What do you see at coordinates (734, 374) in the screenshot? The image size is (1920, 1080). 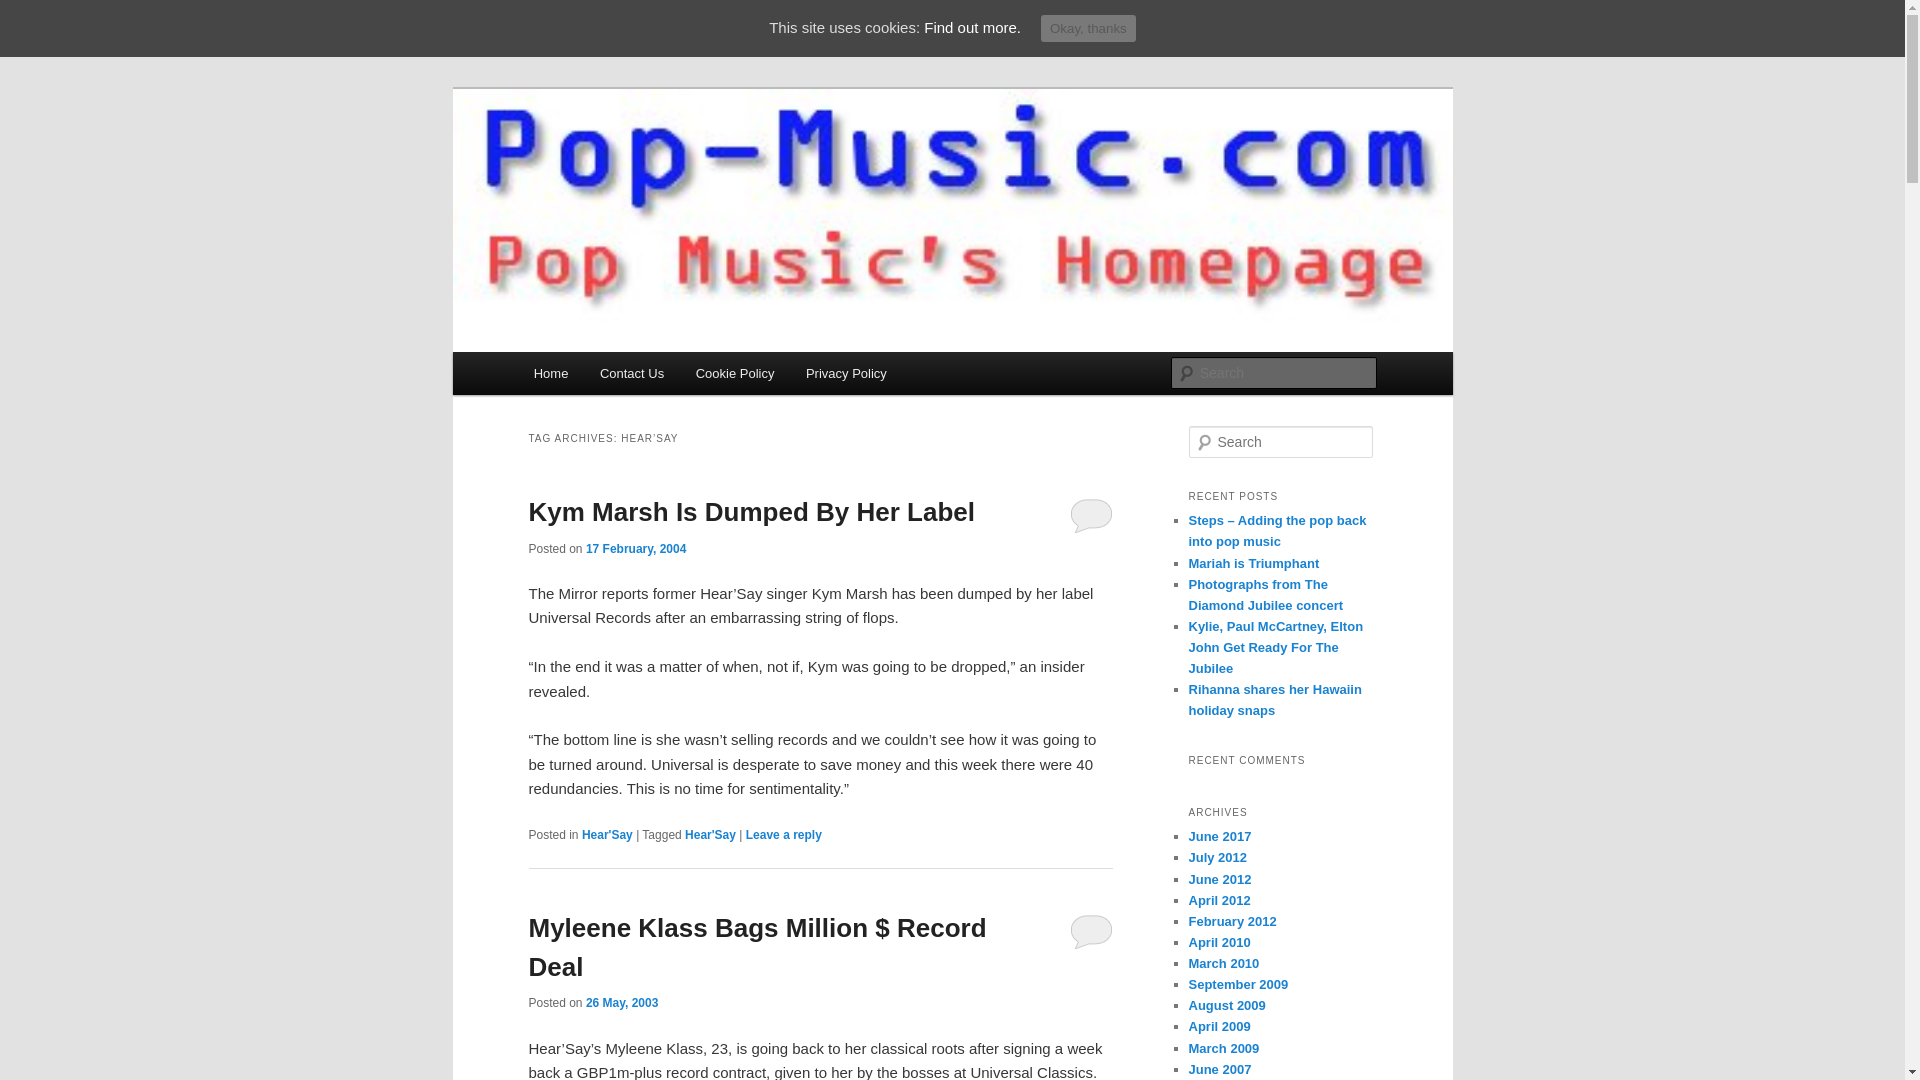 I see `Cookie Policy` at bounding box center [734, 374].